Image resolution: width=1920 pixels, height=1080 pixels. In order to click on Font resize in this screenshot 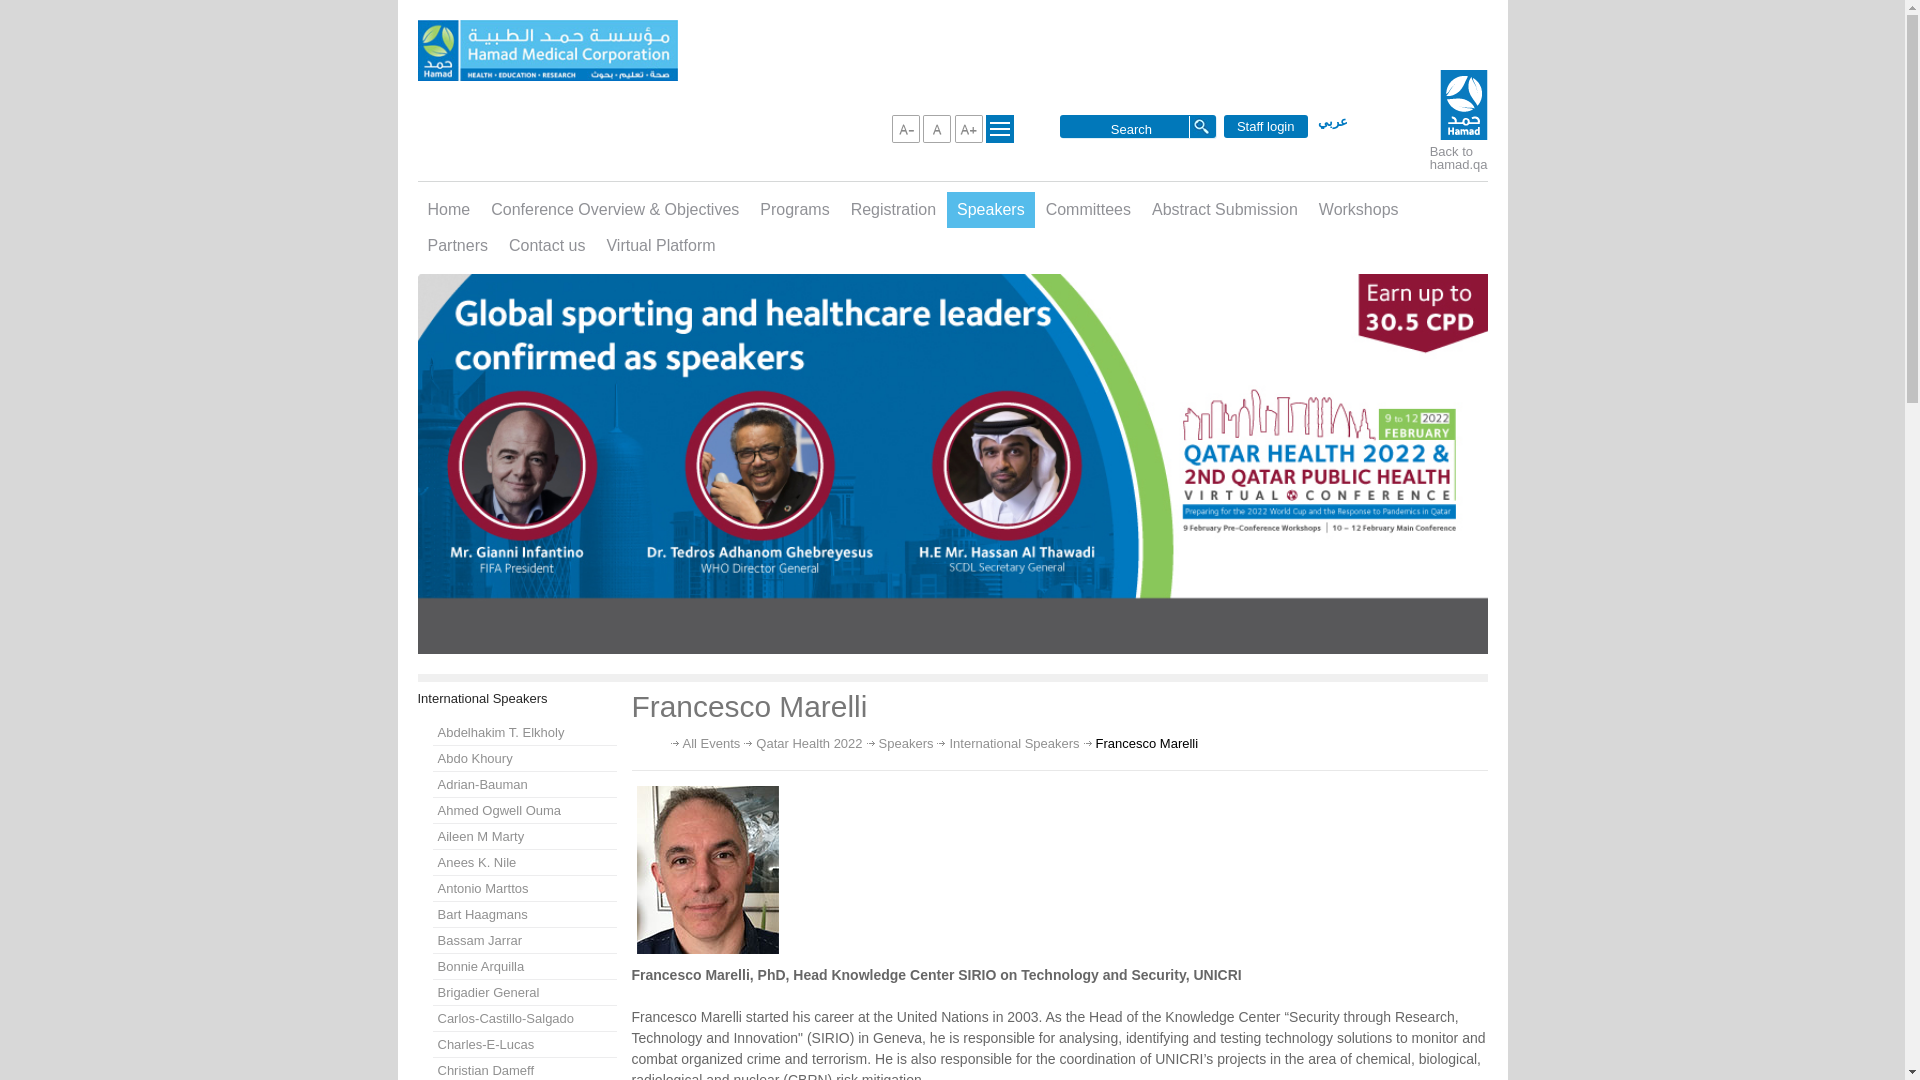, I will do `click(936, 128)`.